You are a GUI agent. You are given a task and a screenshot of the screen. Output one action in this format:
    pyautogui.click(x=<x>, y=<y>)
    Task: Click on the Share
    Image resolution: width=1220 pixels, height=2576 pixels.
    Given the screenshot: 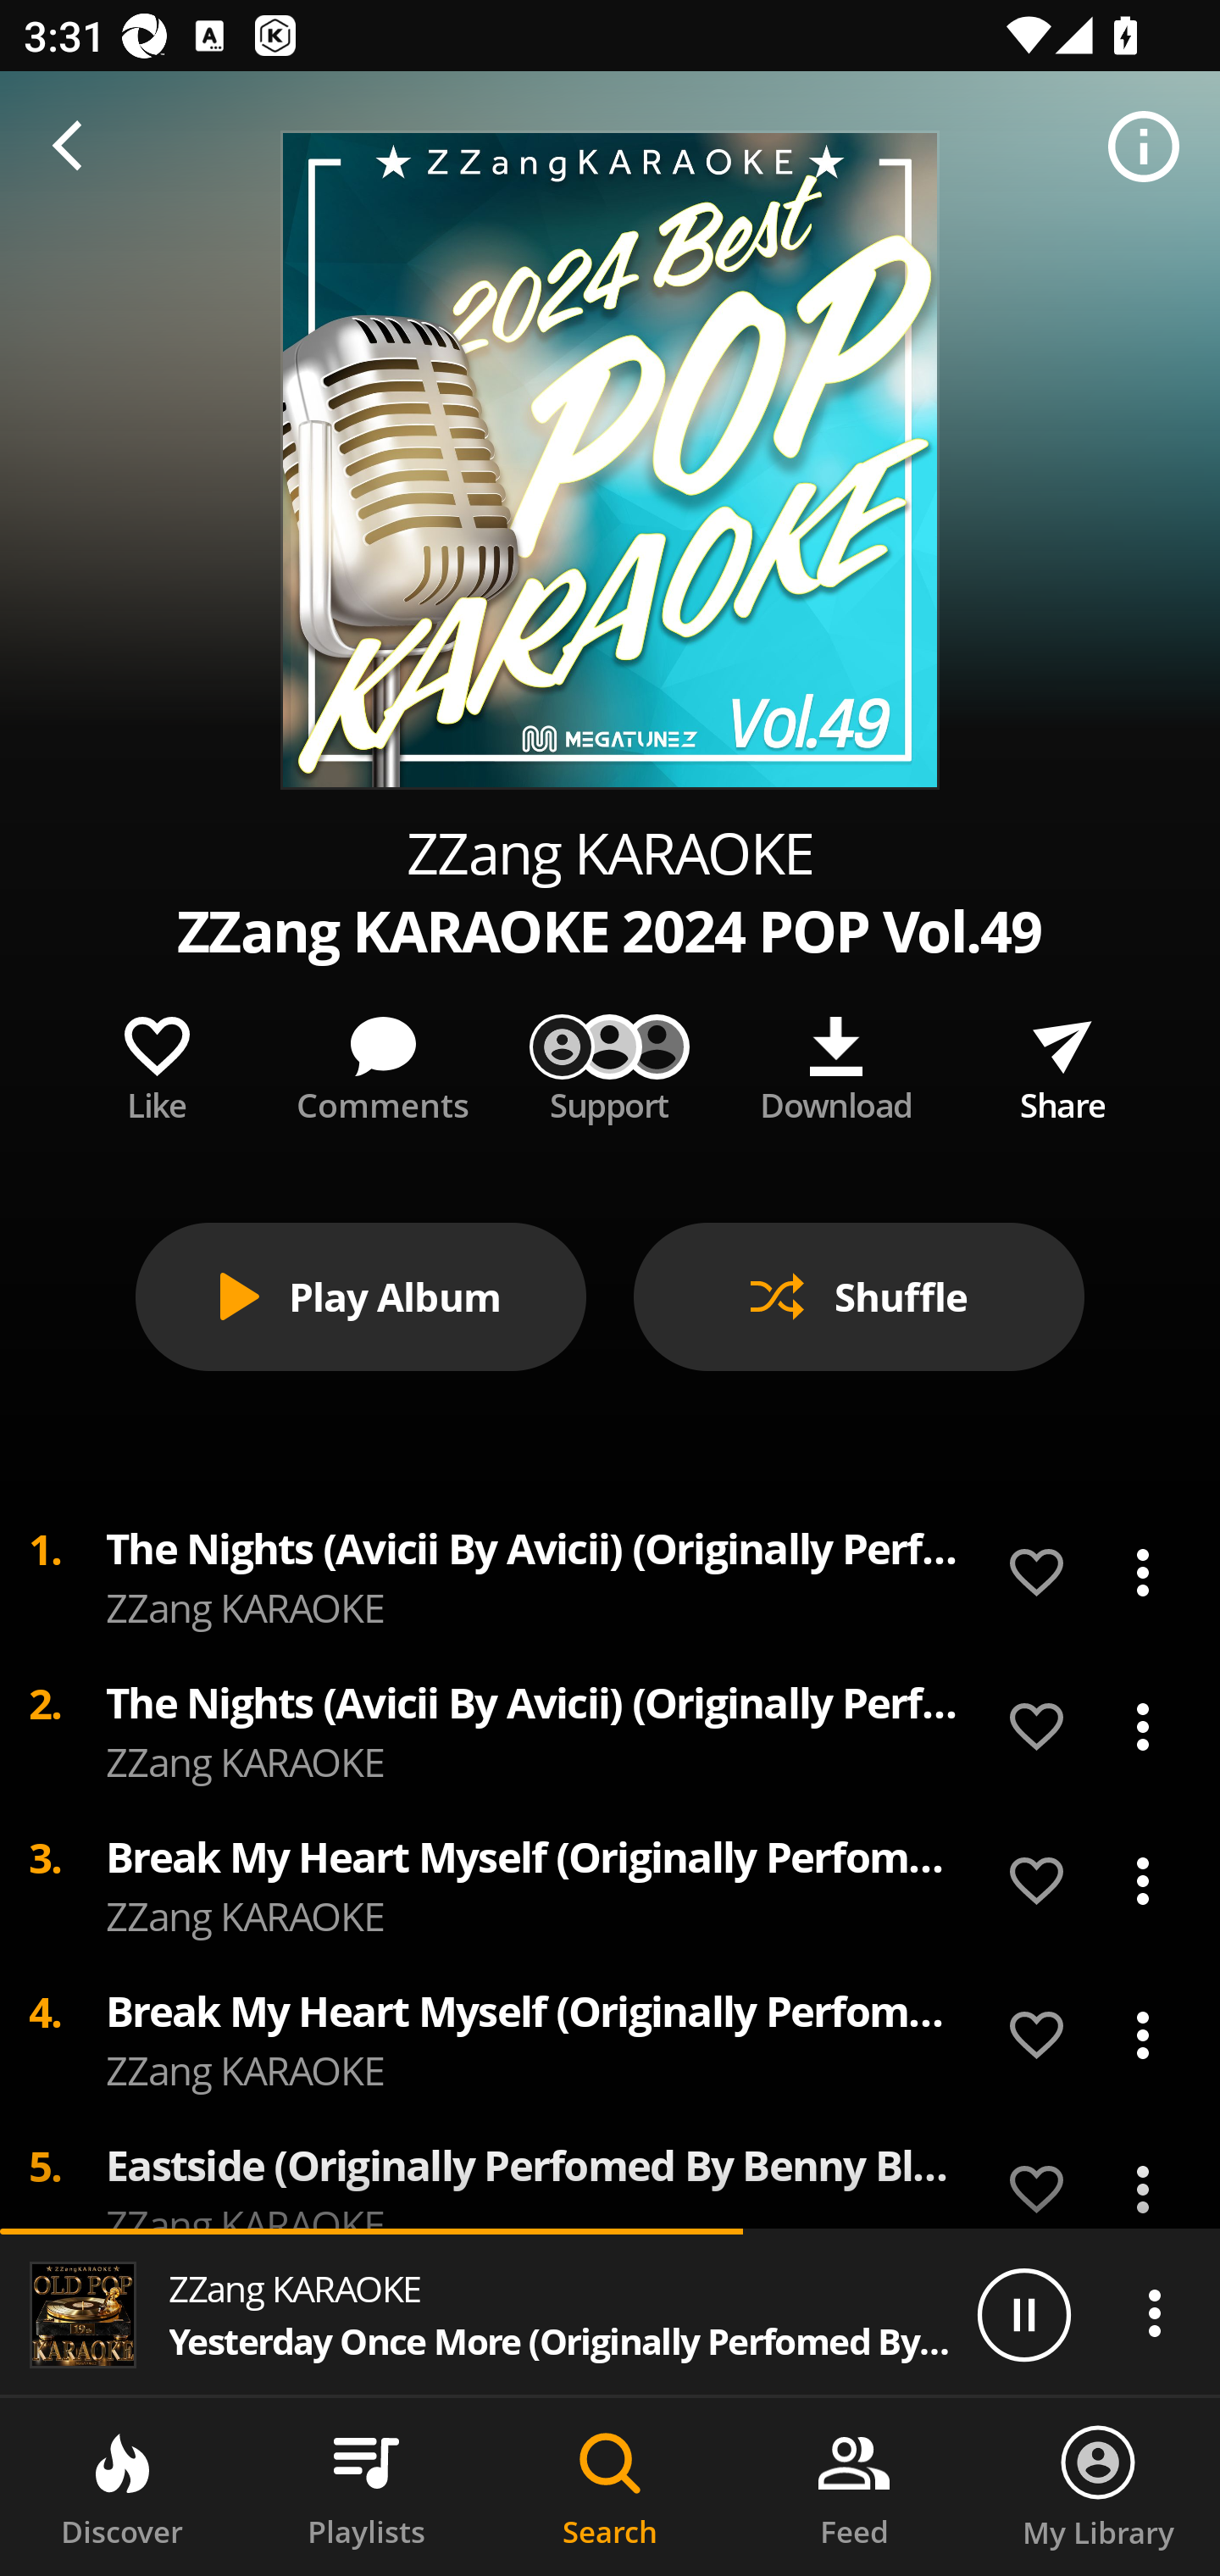 What is the action you would take?
    pyautogui.click(x=1062, y=1063)
    